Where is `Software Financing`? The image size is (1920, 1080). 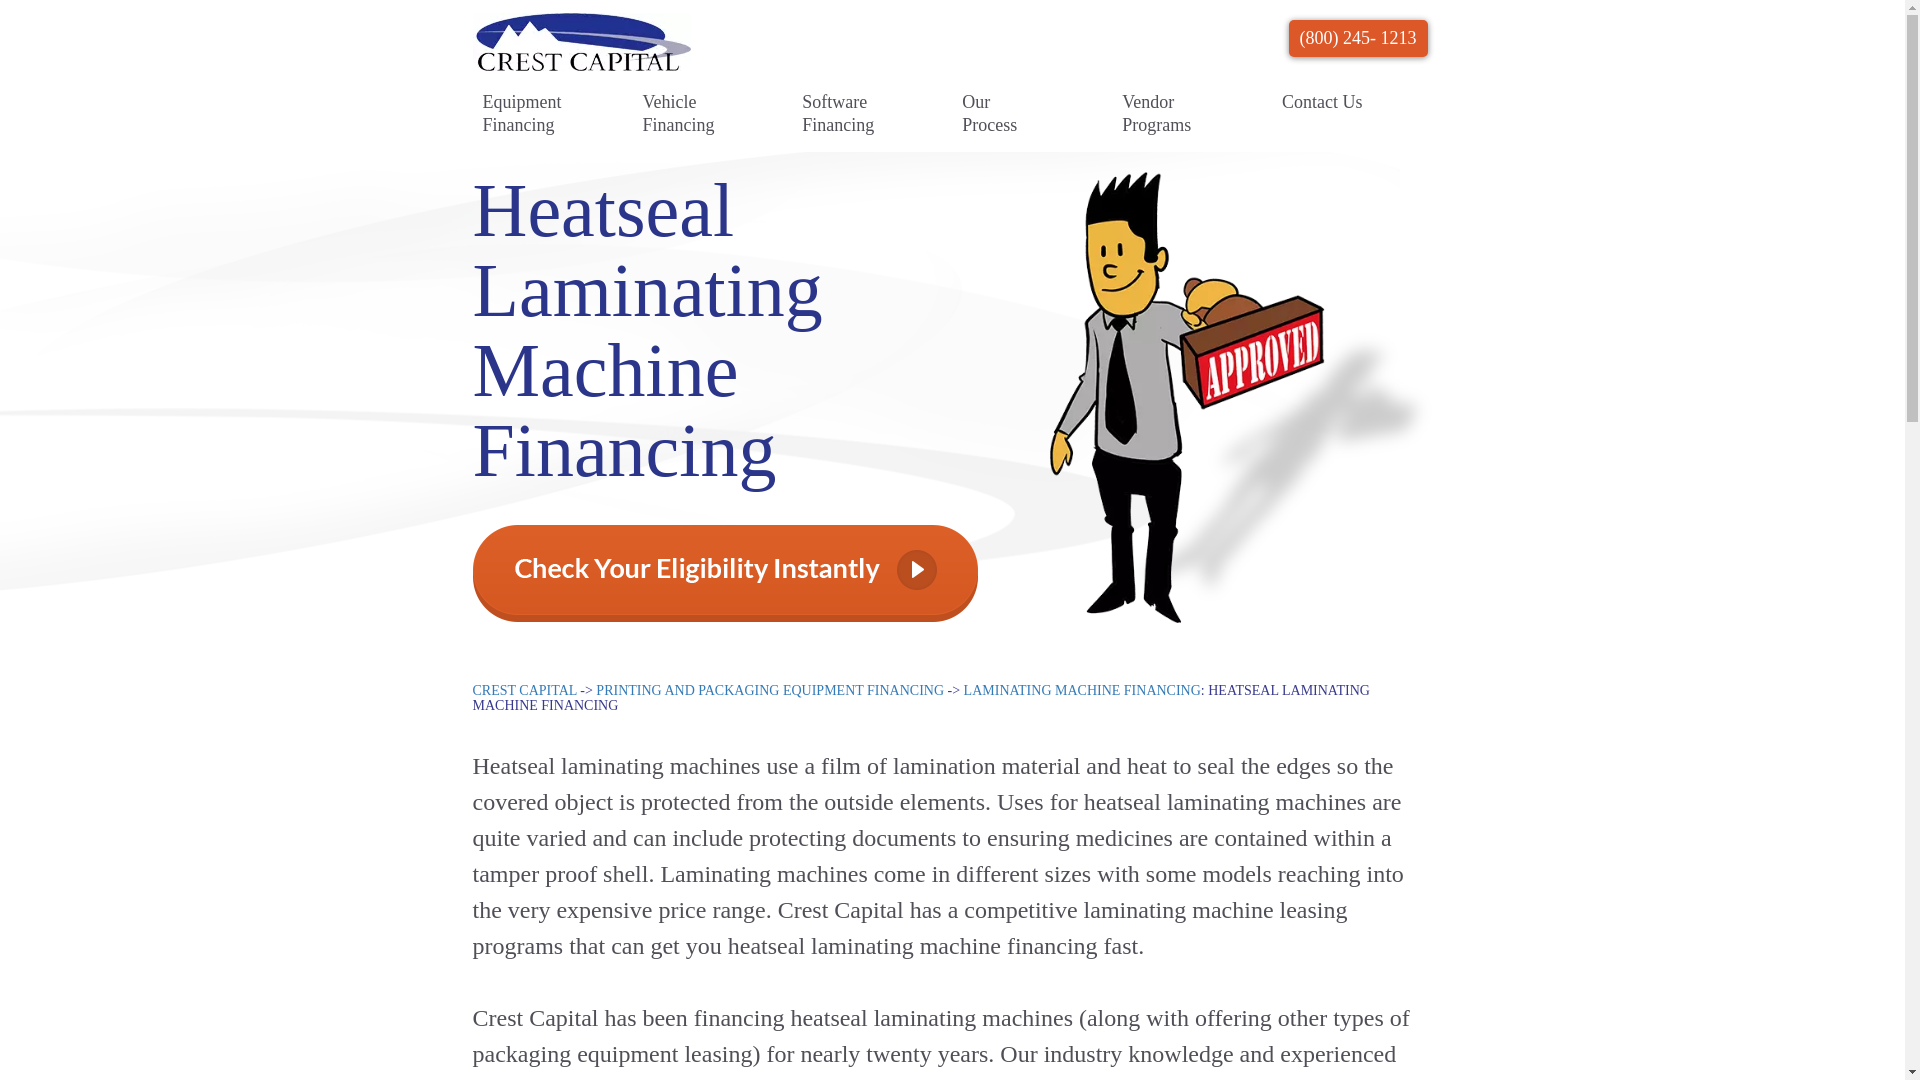
Software Financing is located at coordinates (842, 114).